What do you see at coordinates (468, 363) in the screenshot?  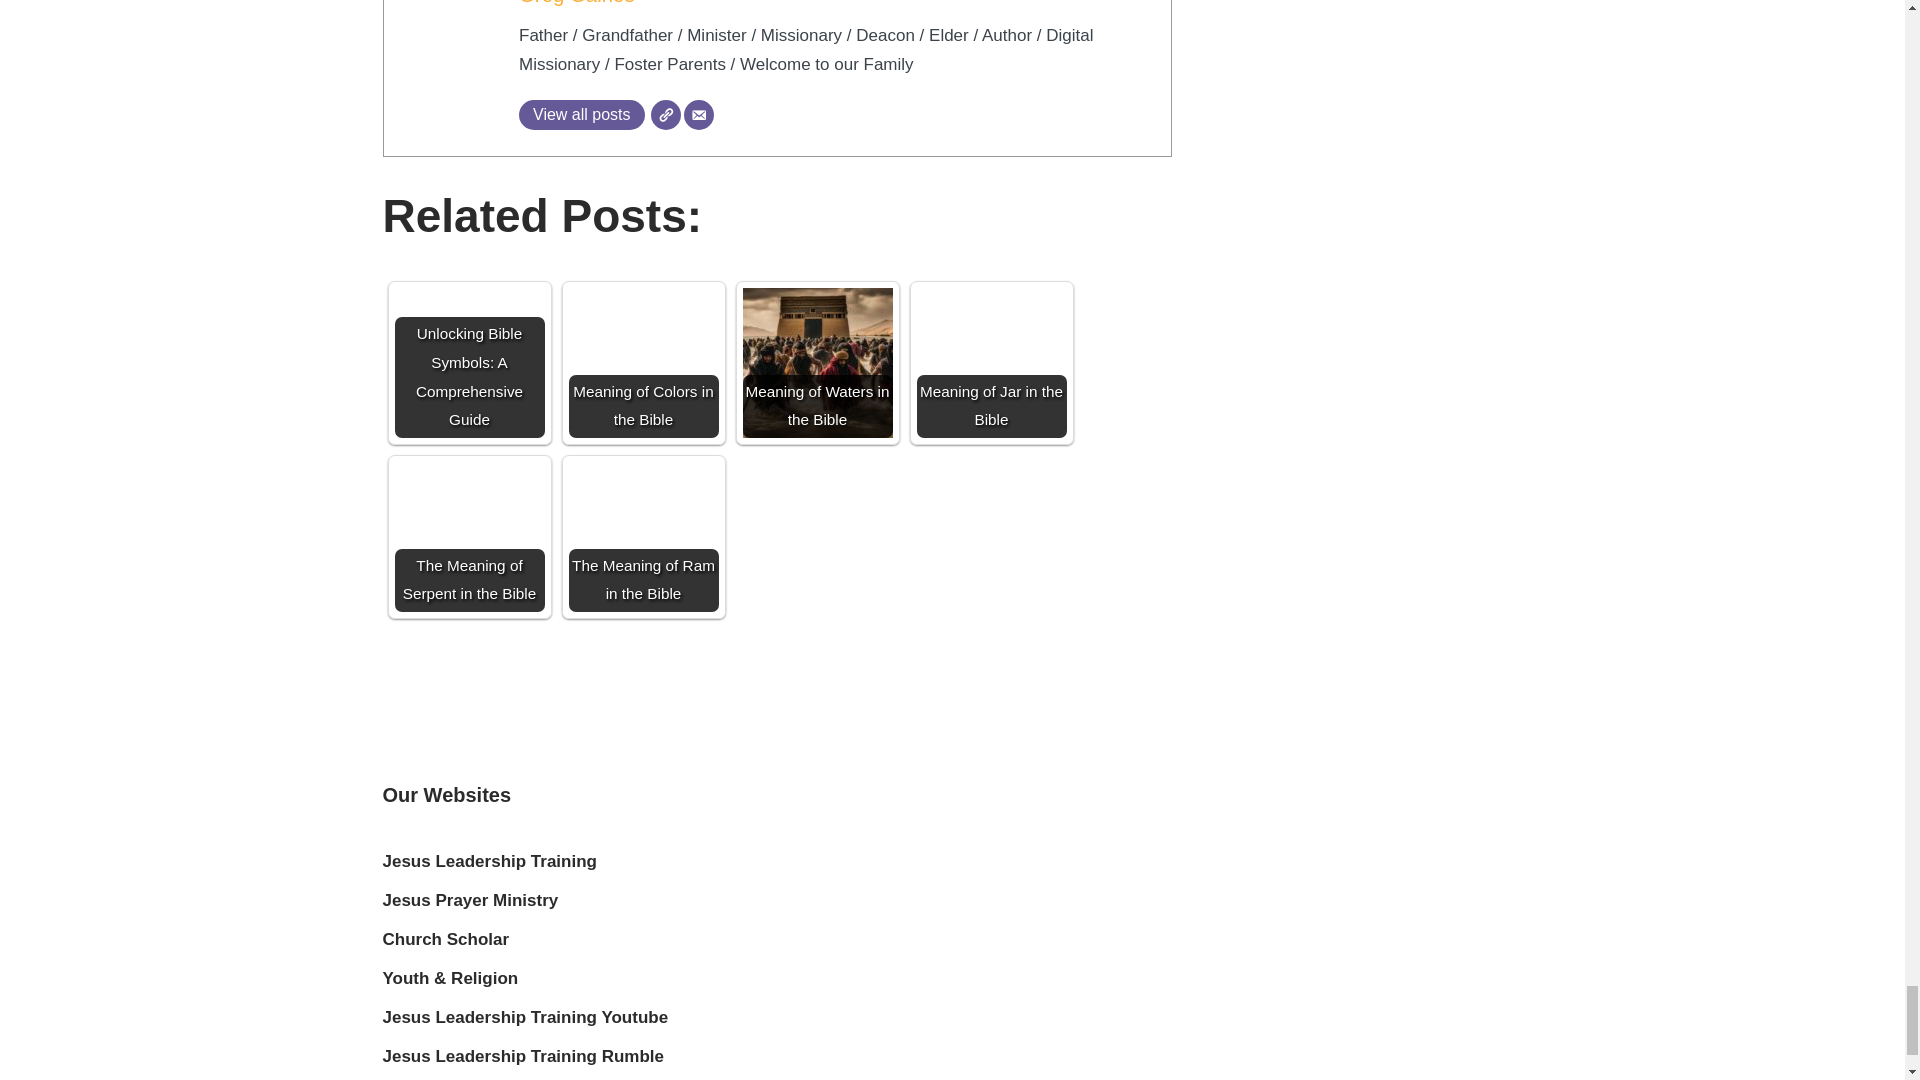 I see `Unlocking Bible Symbols: A Comprehensive Guide` at bounding box center [468, 363].